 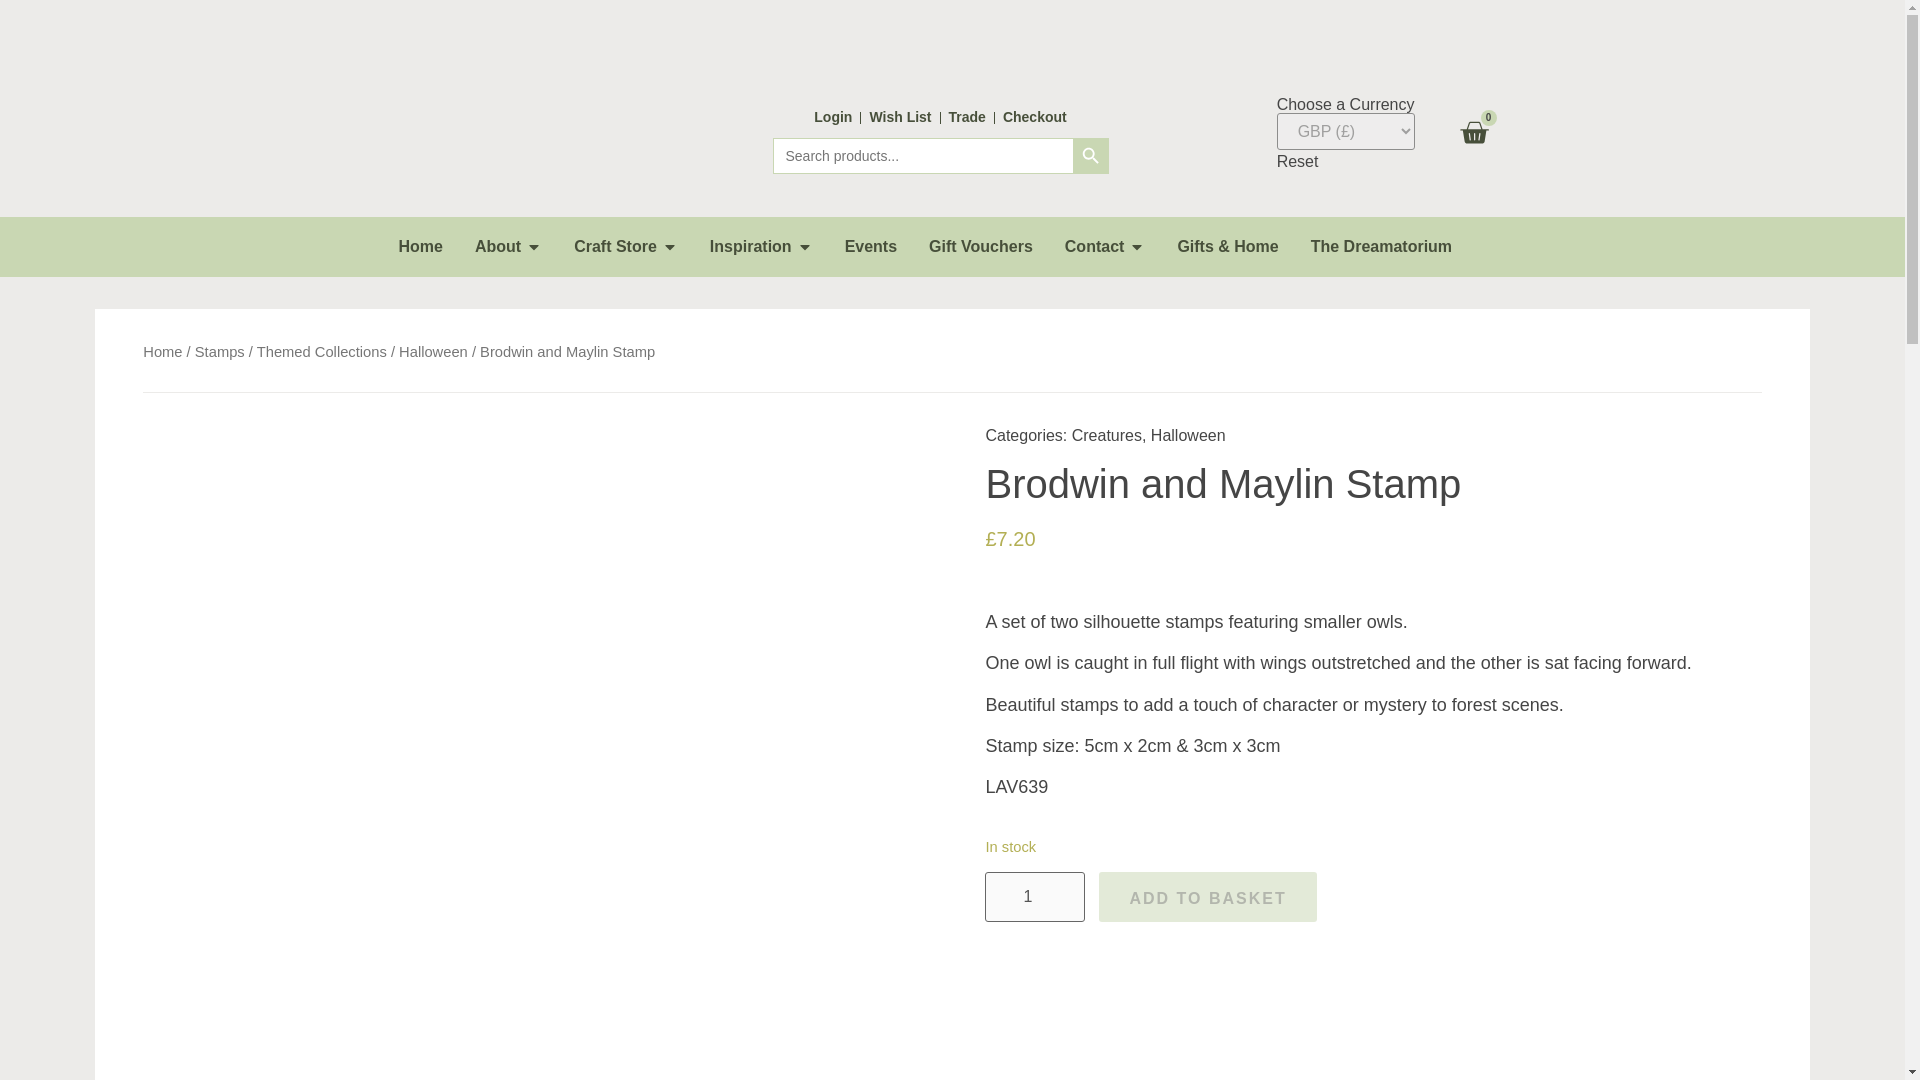 What do you see at coordinates (1381, 247) in the screenshot?
I see `The Dreamatorium` at bounding box center [1381, 247].